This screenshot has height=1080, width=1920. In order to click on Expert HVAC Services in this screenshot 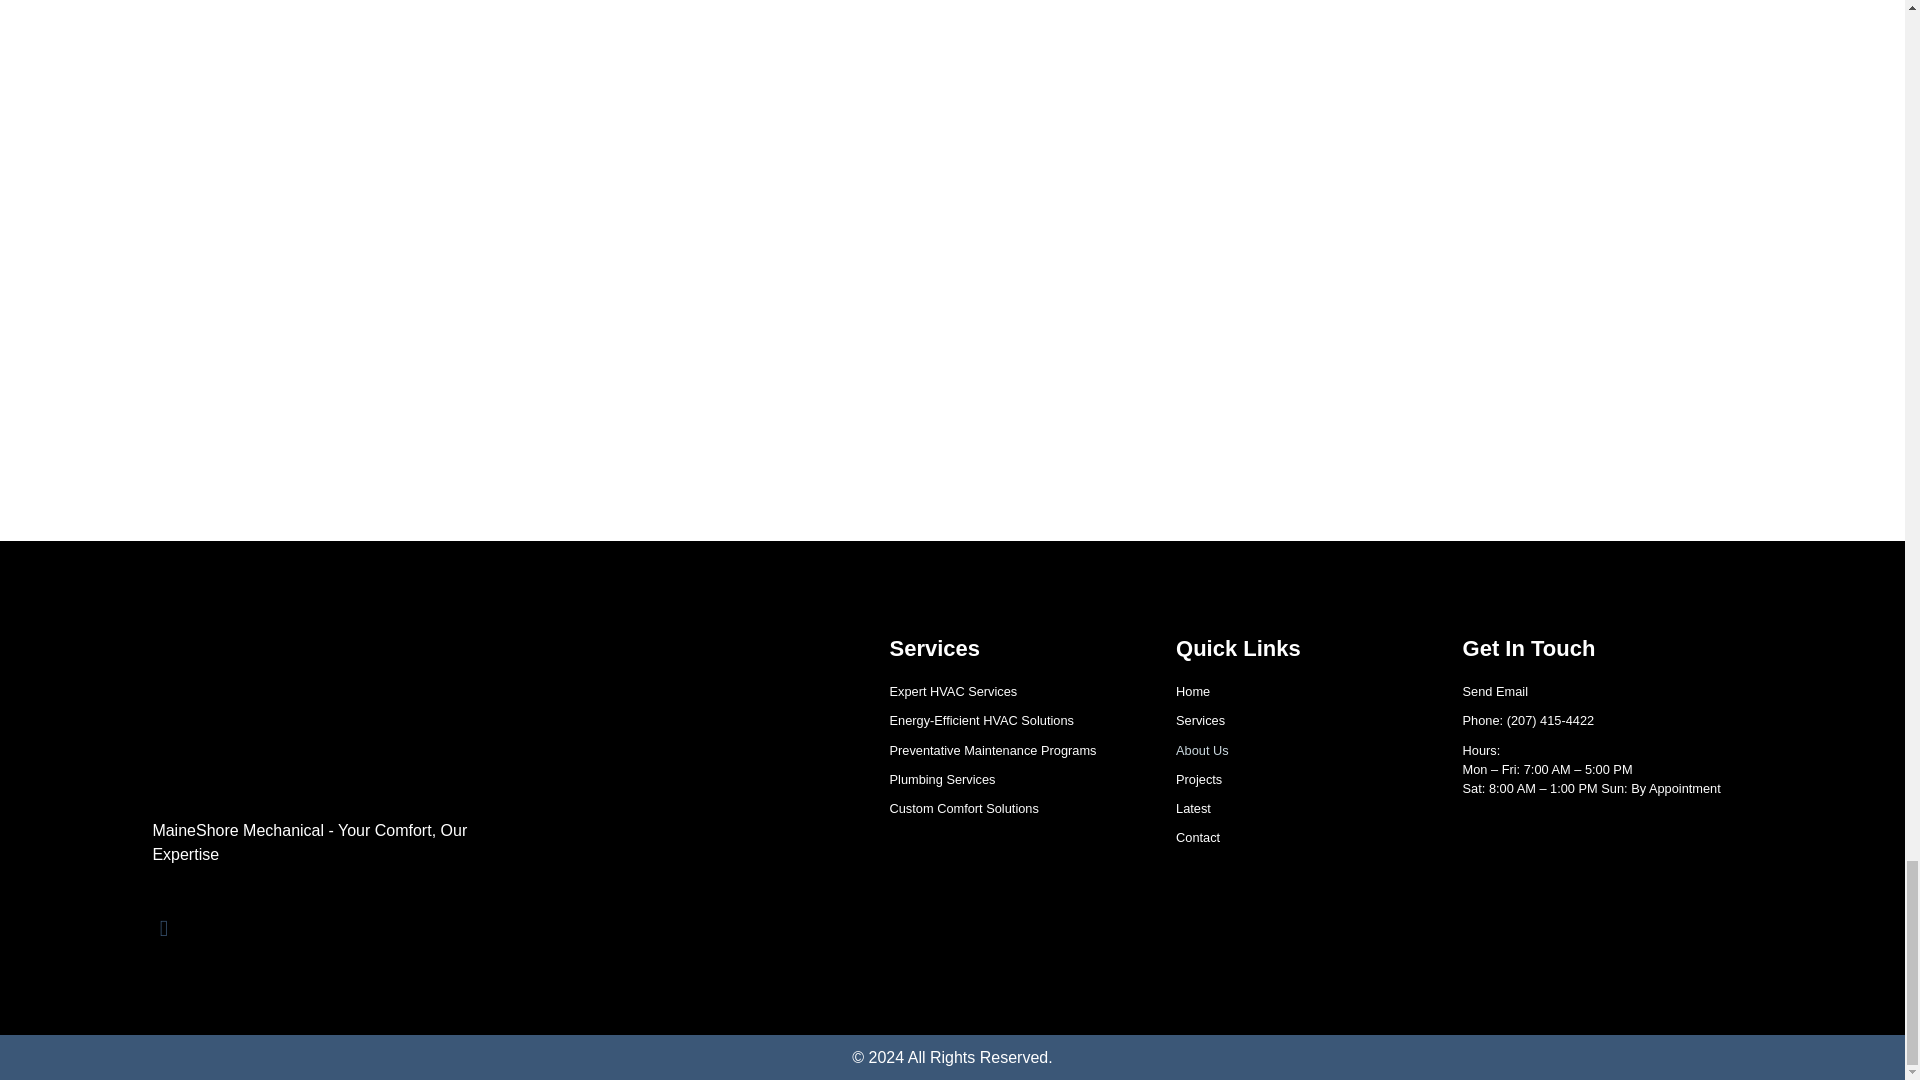, I will do `click(1013, 690)`.